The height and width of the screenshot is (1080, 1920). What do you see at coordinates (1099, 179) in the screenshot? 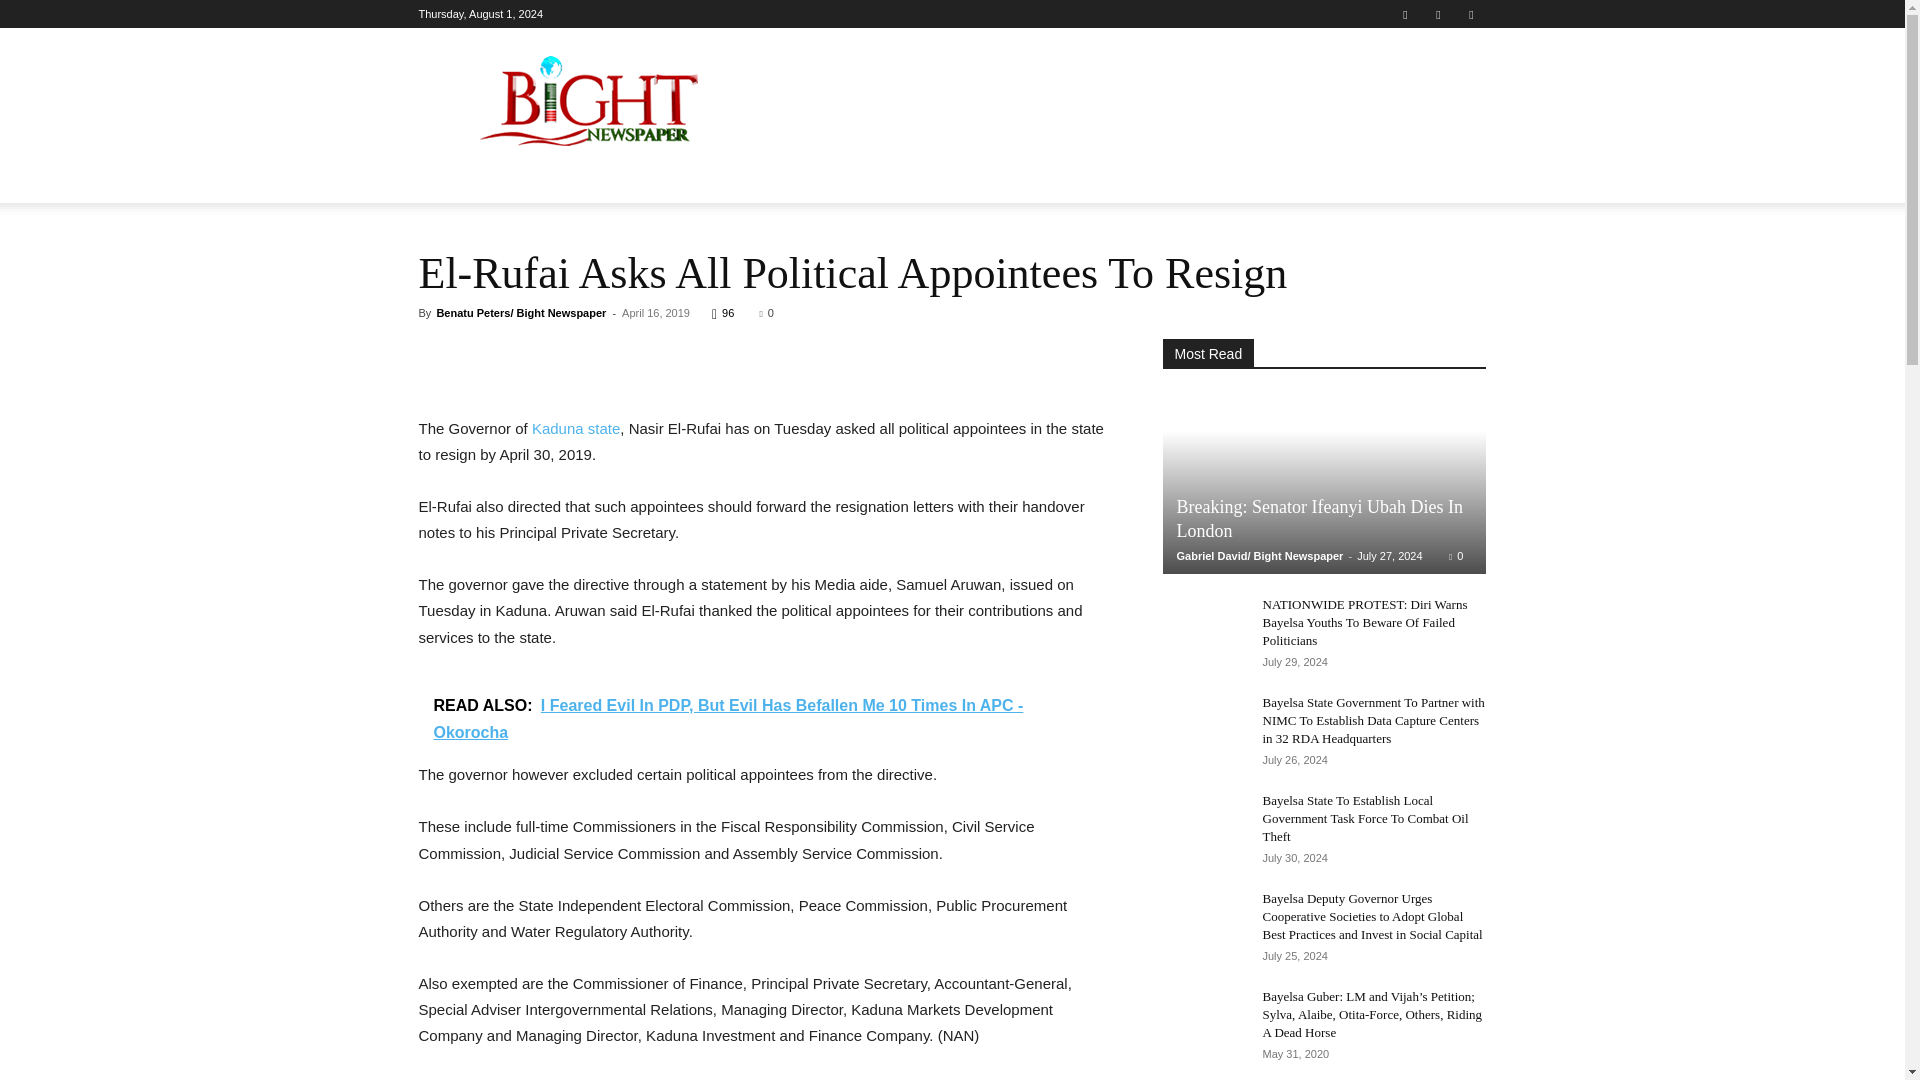
I see `OPINION` at bounding box center [1099, 179].